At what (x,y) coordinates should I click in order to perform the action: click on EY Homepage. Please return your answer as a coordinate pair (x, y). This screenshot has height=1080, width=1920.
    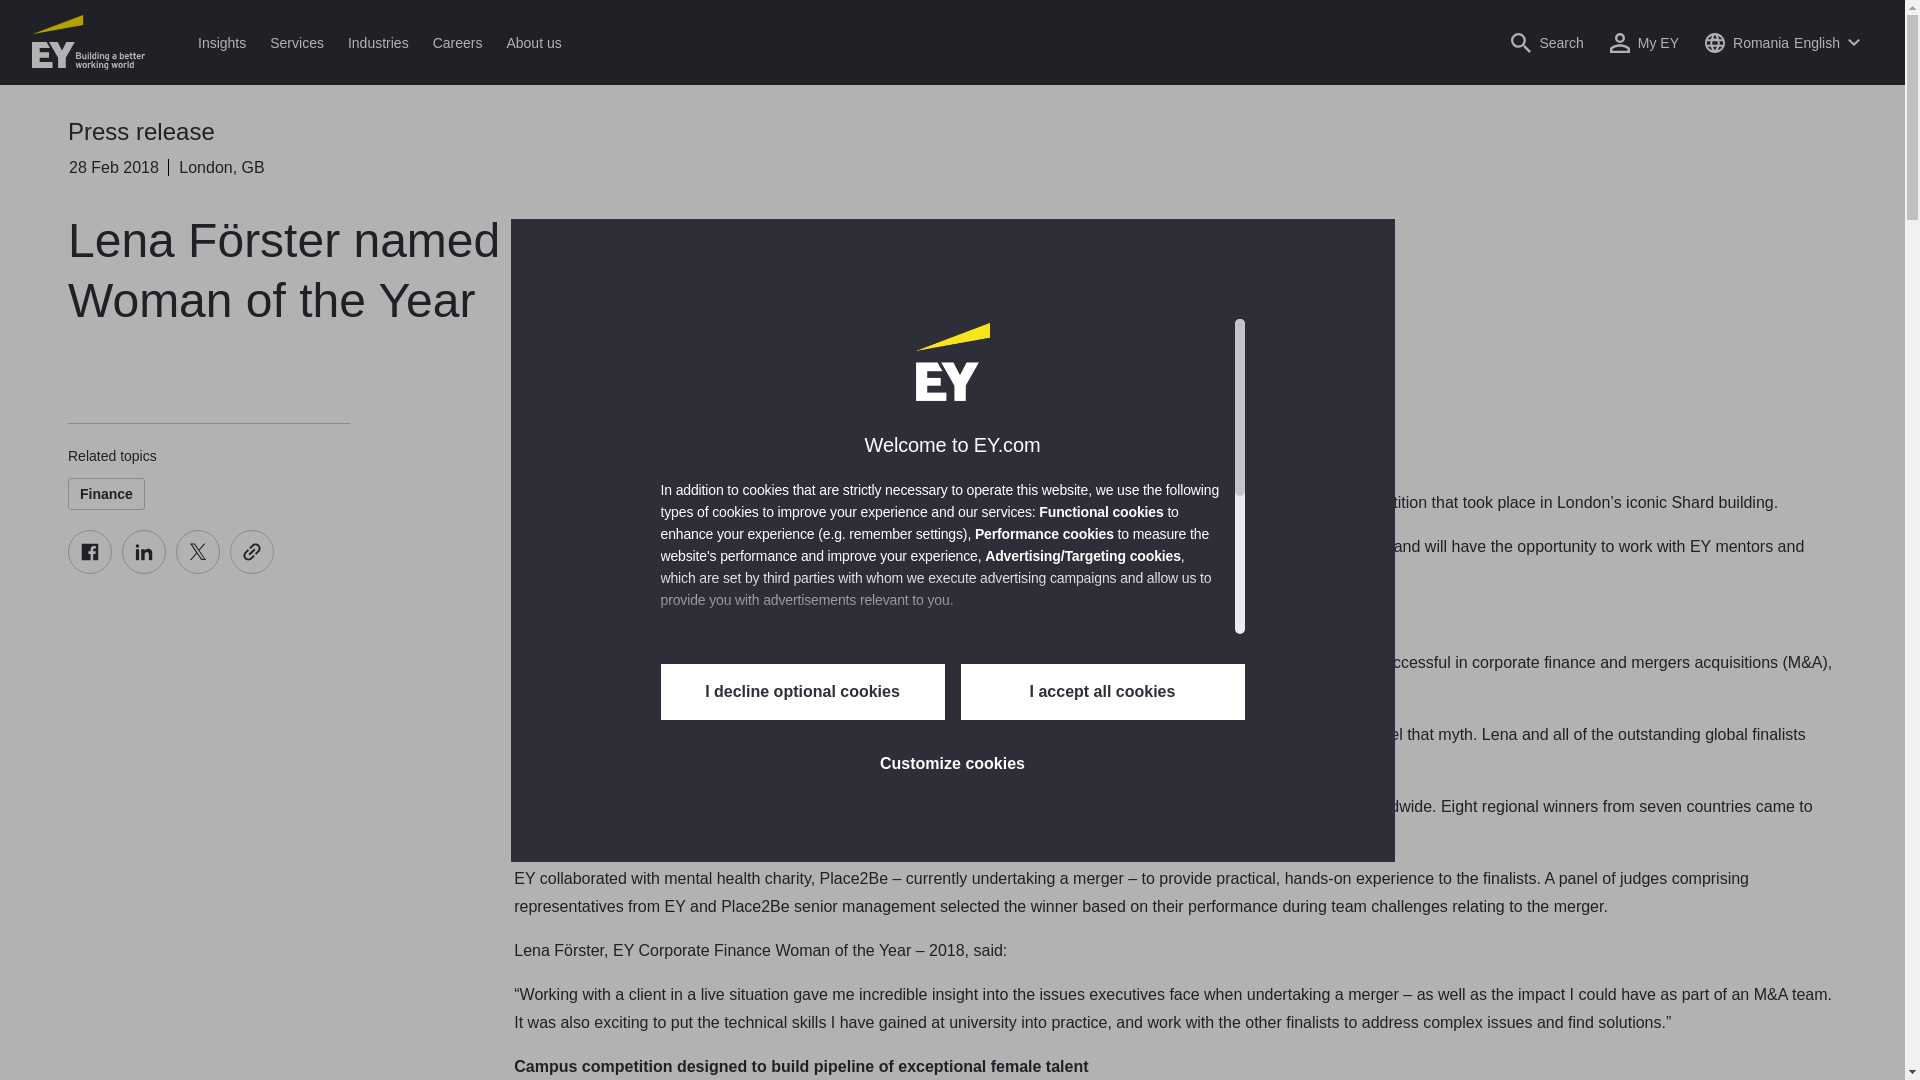
    Looking at the image, I should click on (88, 42).